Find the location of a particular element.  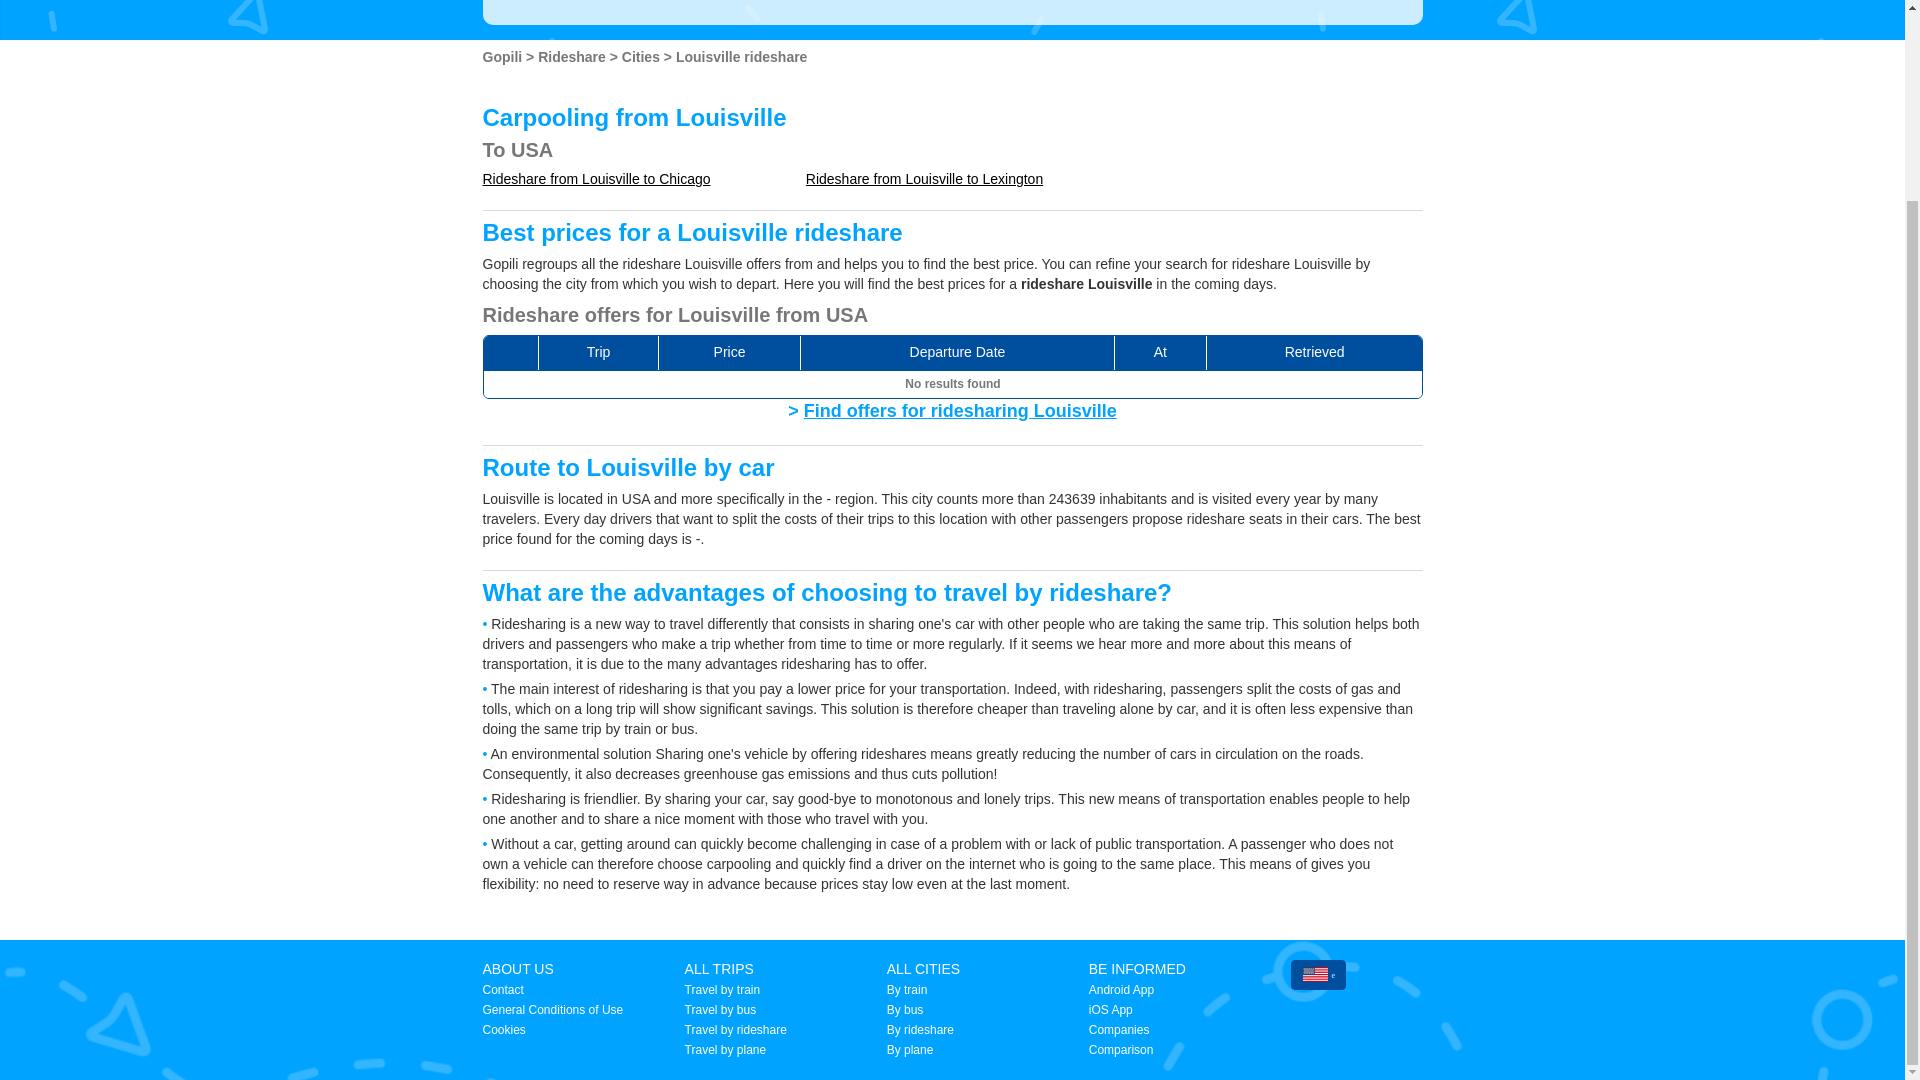

Rideshare is located at coordinates (574, 56).